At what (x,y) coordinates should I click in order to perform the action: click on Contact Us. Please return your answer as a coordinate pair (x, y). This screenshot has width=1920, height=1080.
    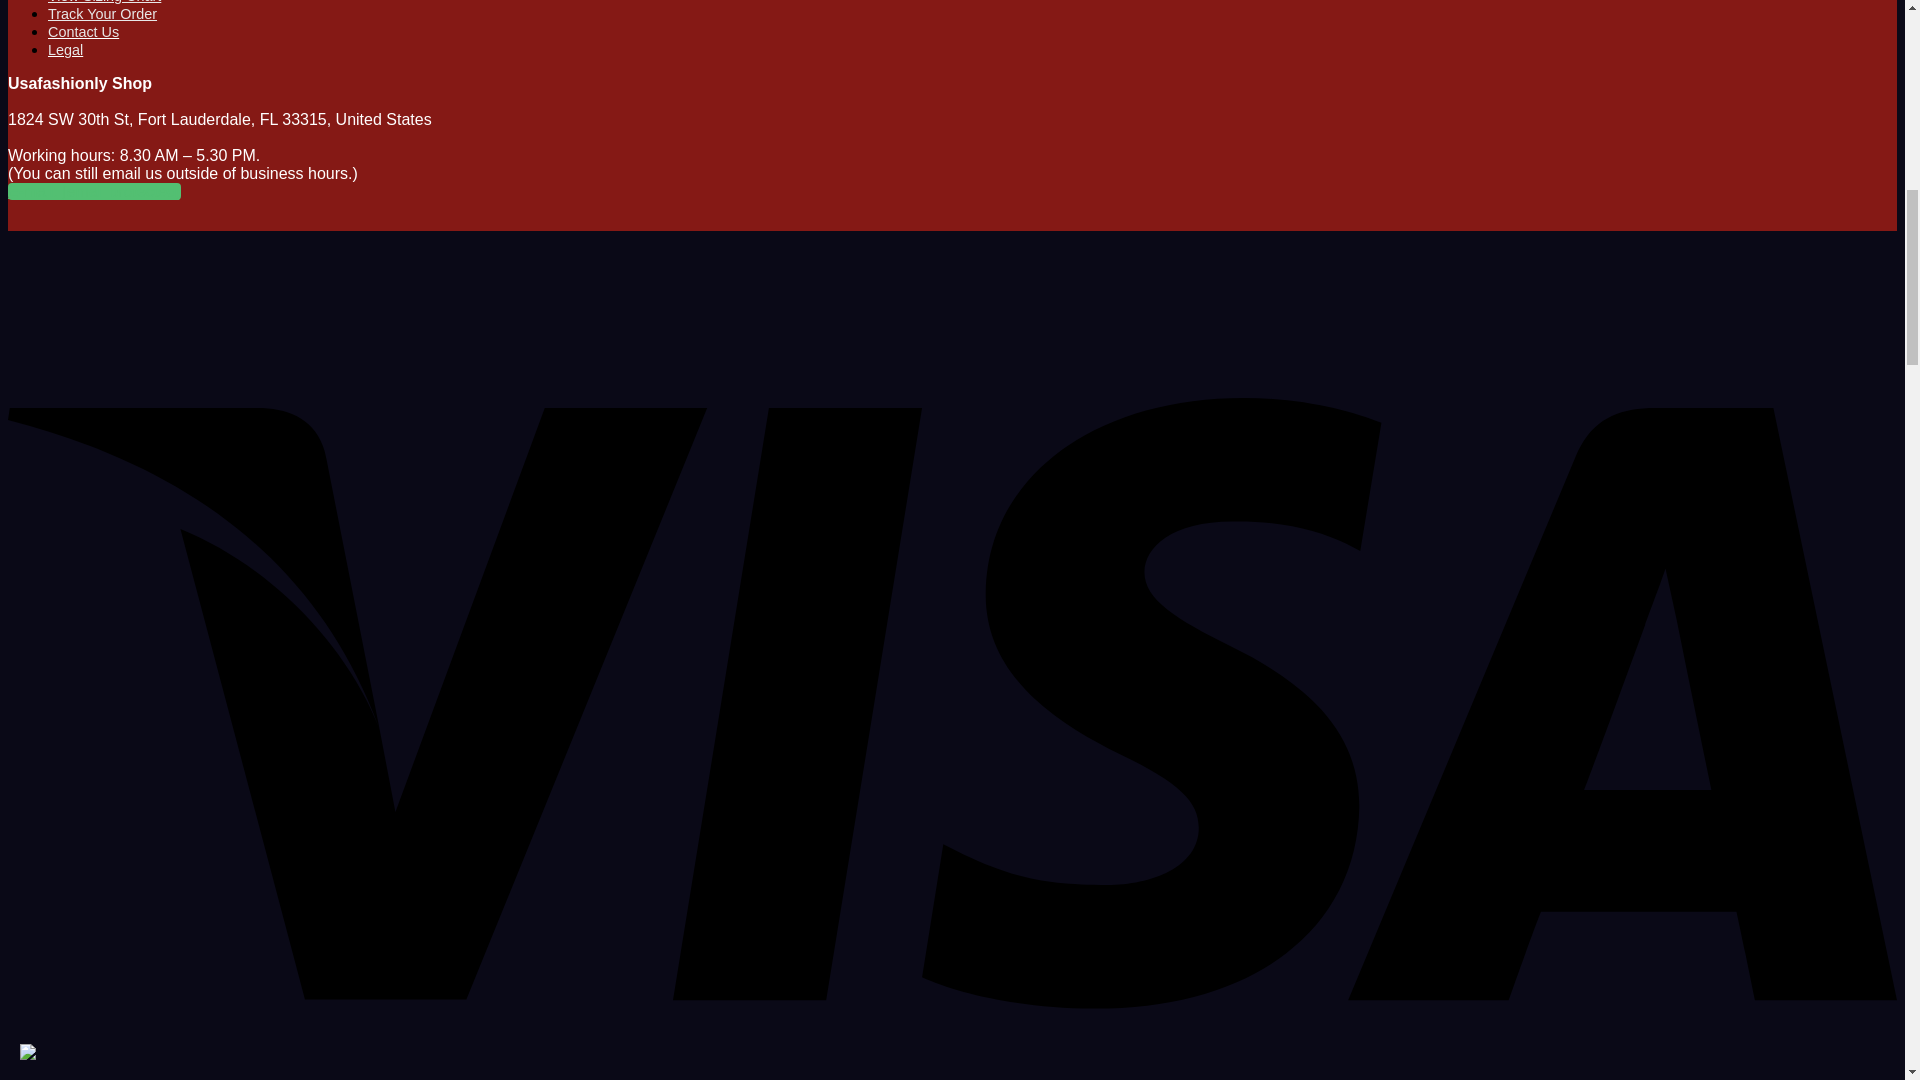
    Looking at the image, I should click on (84, 31).